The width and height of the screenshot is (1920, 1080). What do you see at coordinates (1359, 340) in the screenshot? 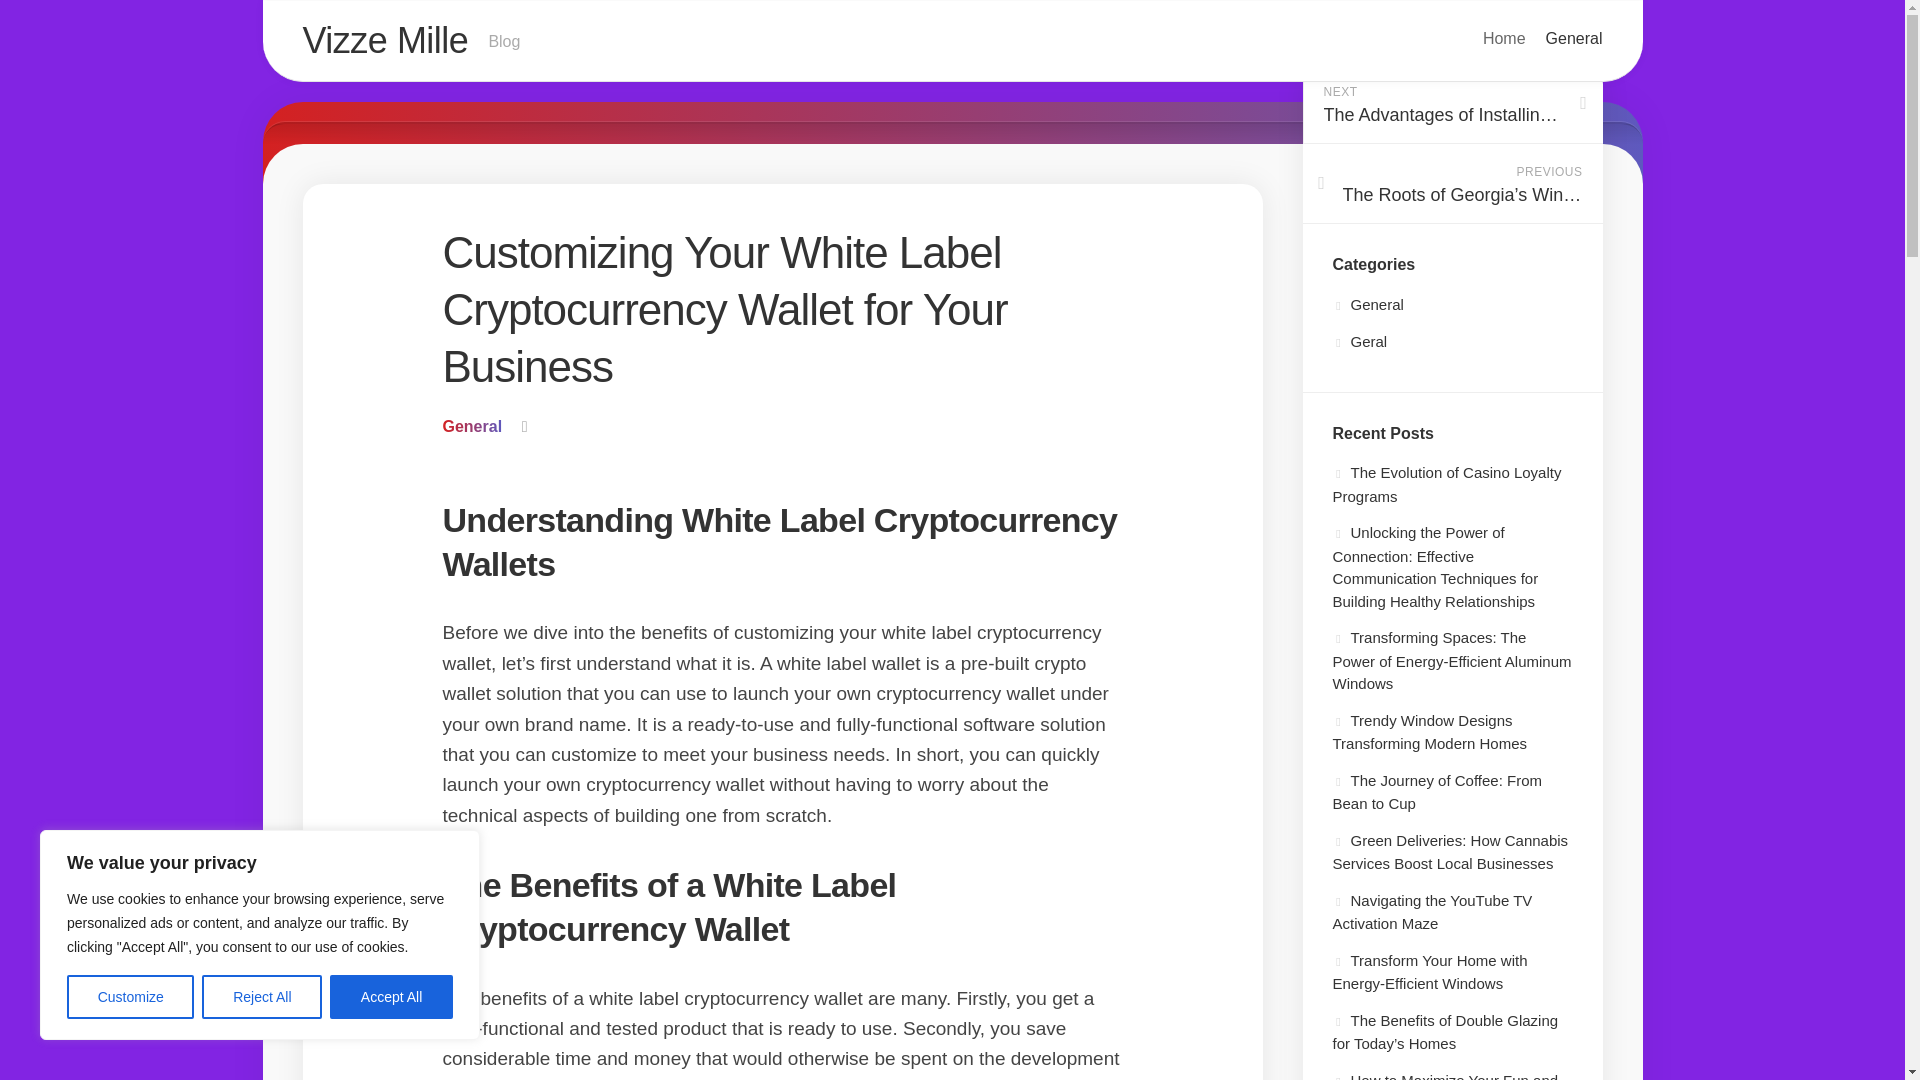
I see `Geral` at bounding box center [1359, 340].